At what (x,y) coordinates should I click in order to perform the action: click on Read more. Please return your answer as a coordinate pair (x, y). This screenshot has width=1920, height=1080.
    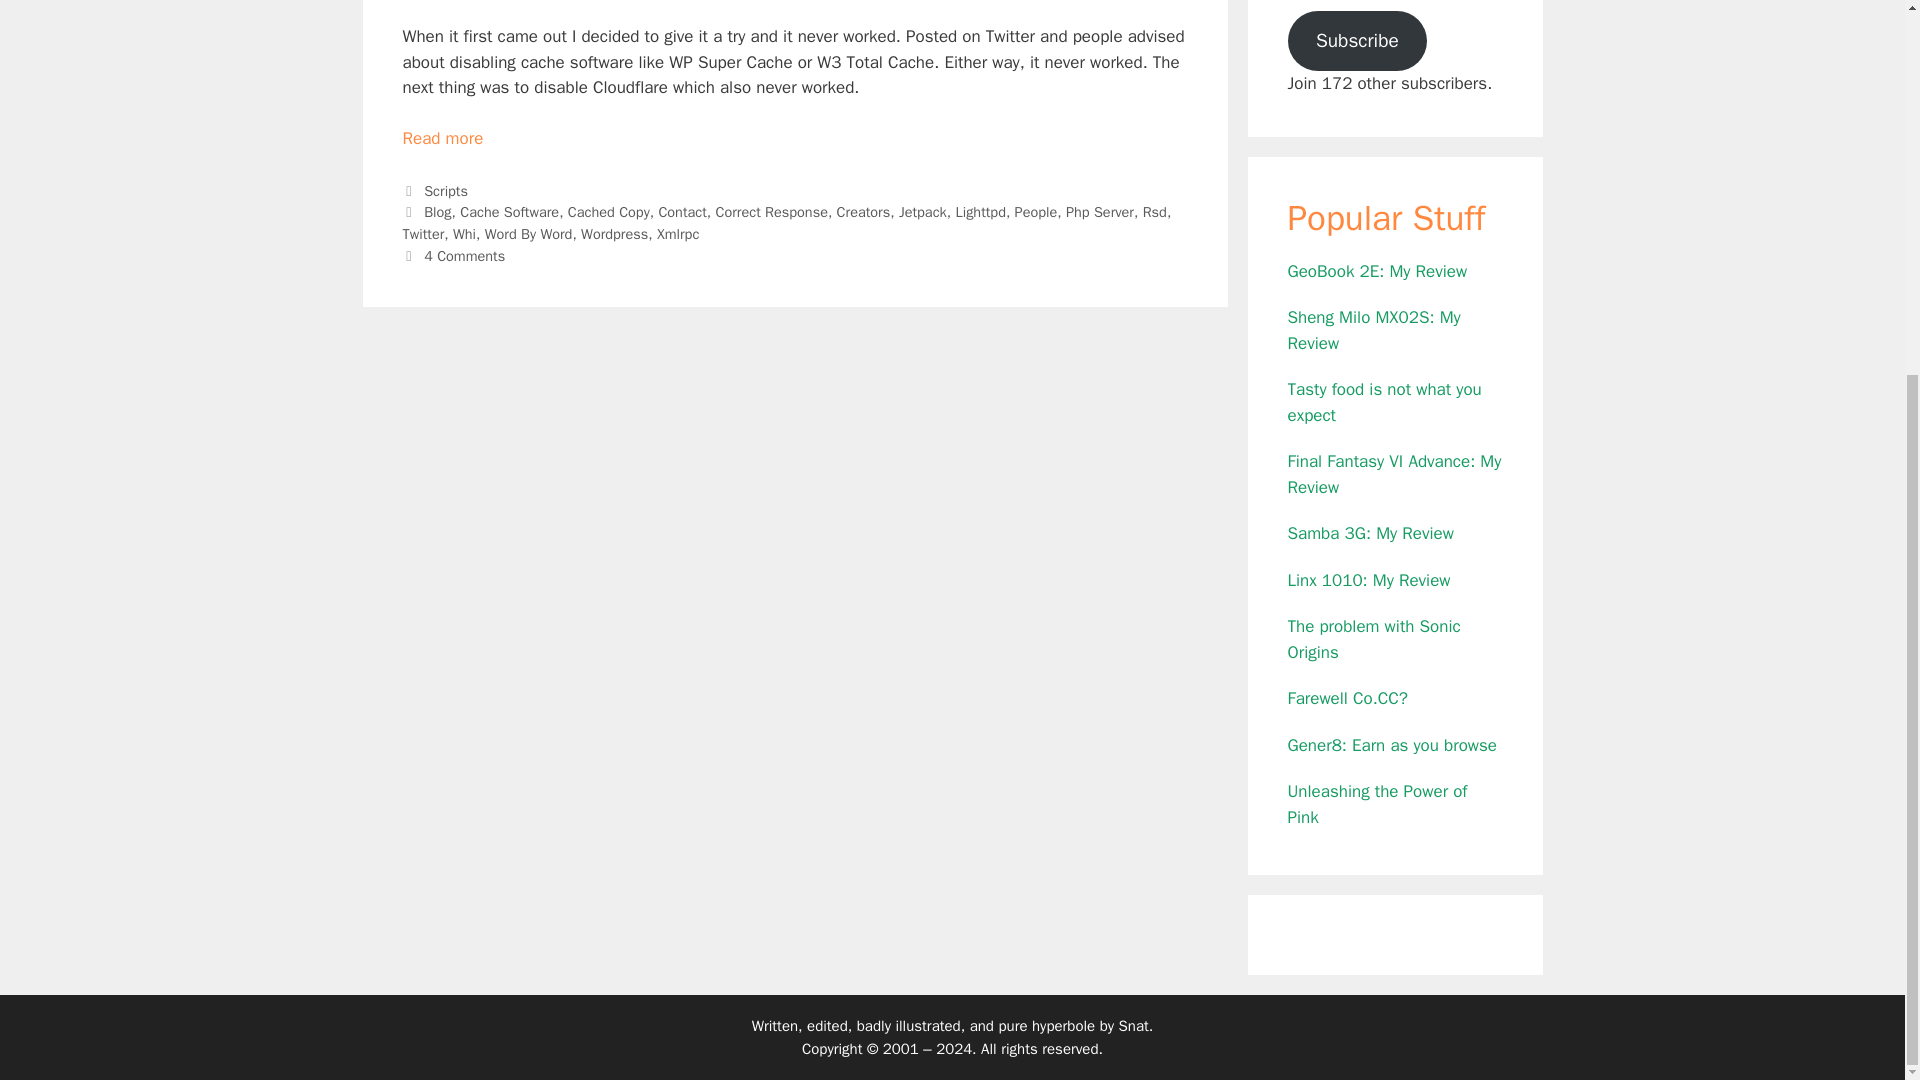
    Looking at the image, I should click on (442, 138).